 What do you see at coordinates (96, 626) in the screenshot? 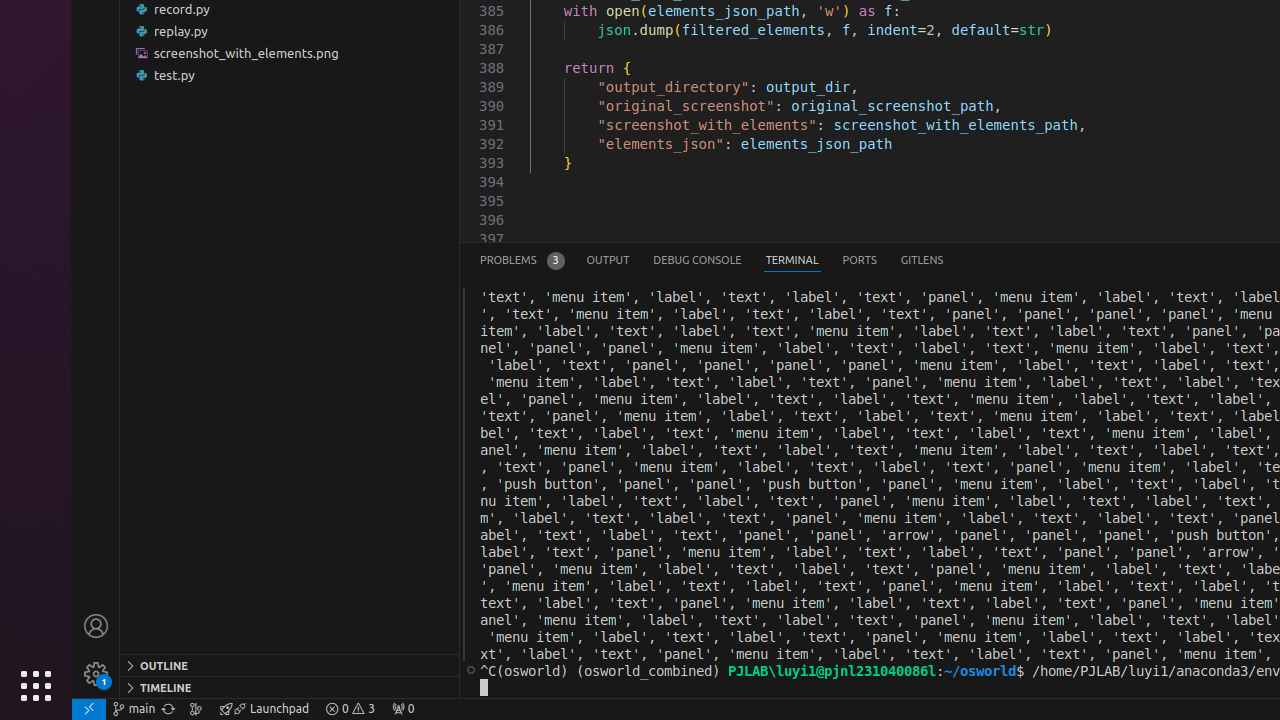
I see `Accounts` at bounding box center [96, 626].